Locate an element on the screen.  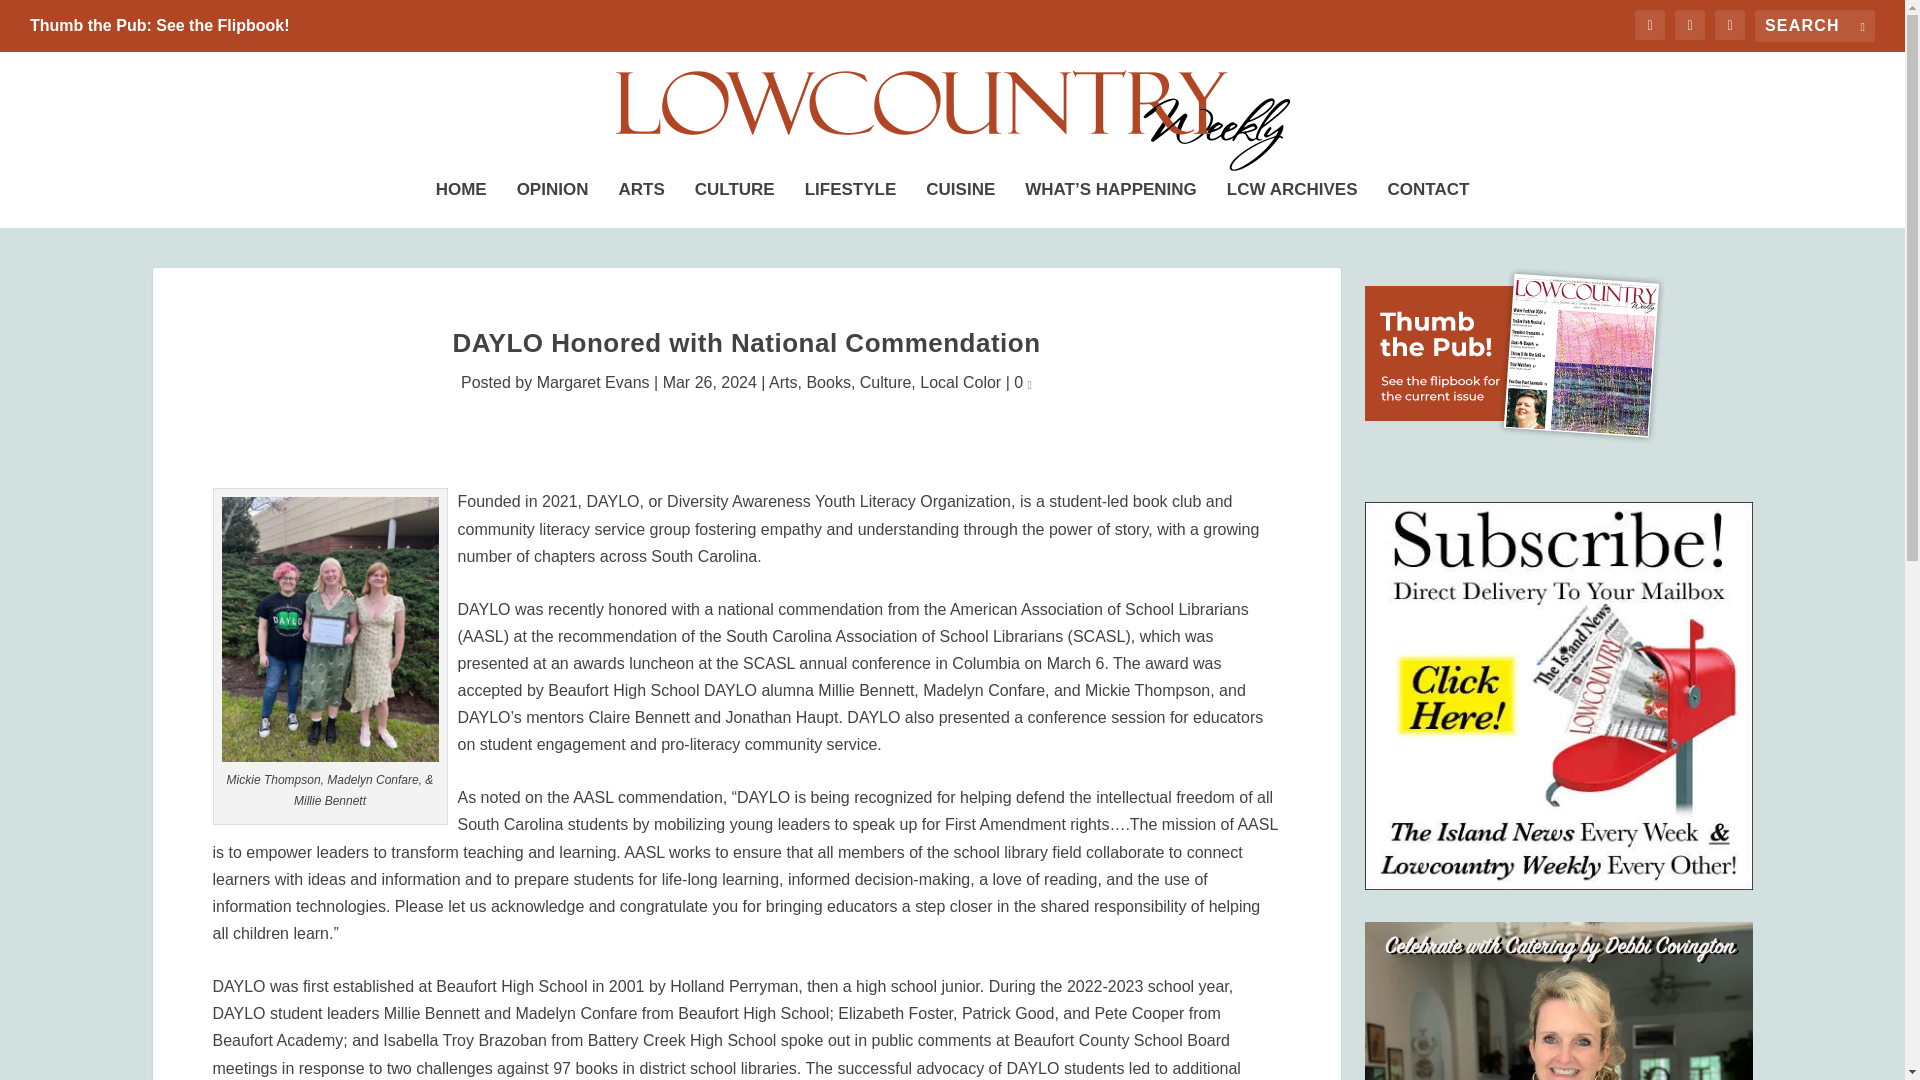
OPINION is located at coordinates (552, 199).